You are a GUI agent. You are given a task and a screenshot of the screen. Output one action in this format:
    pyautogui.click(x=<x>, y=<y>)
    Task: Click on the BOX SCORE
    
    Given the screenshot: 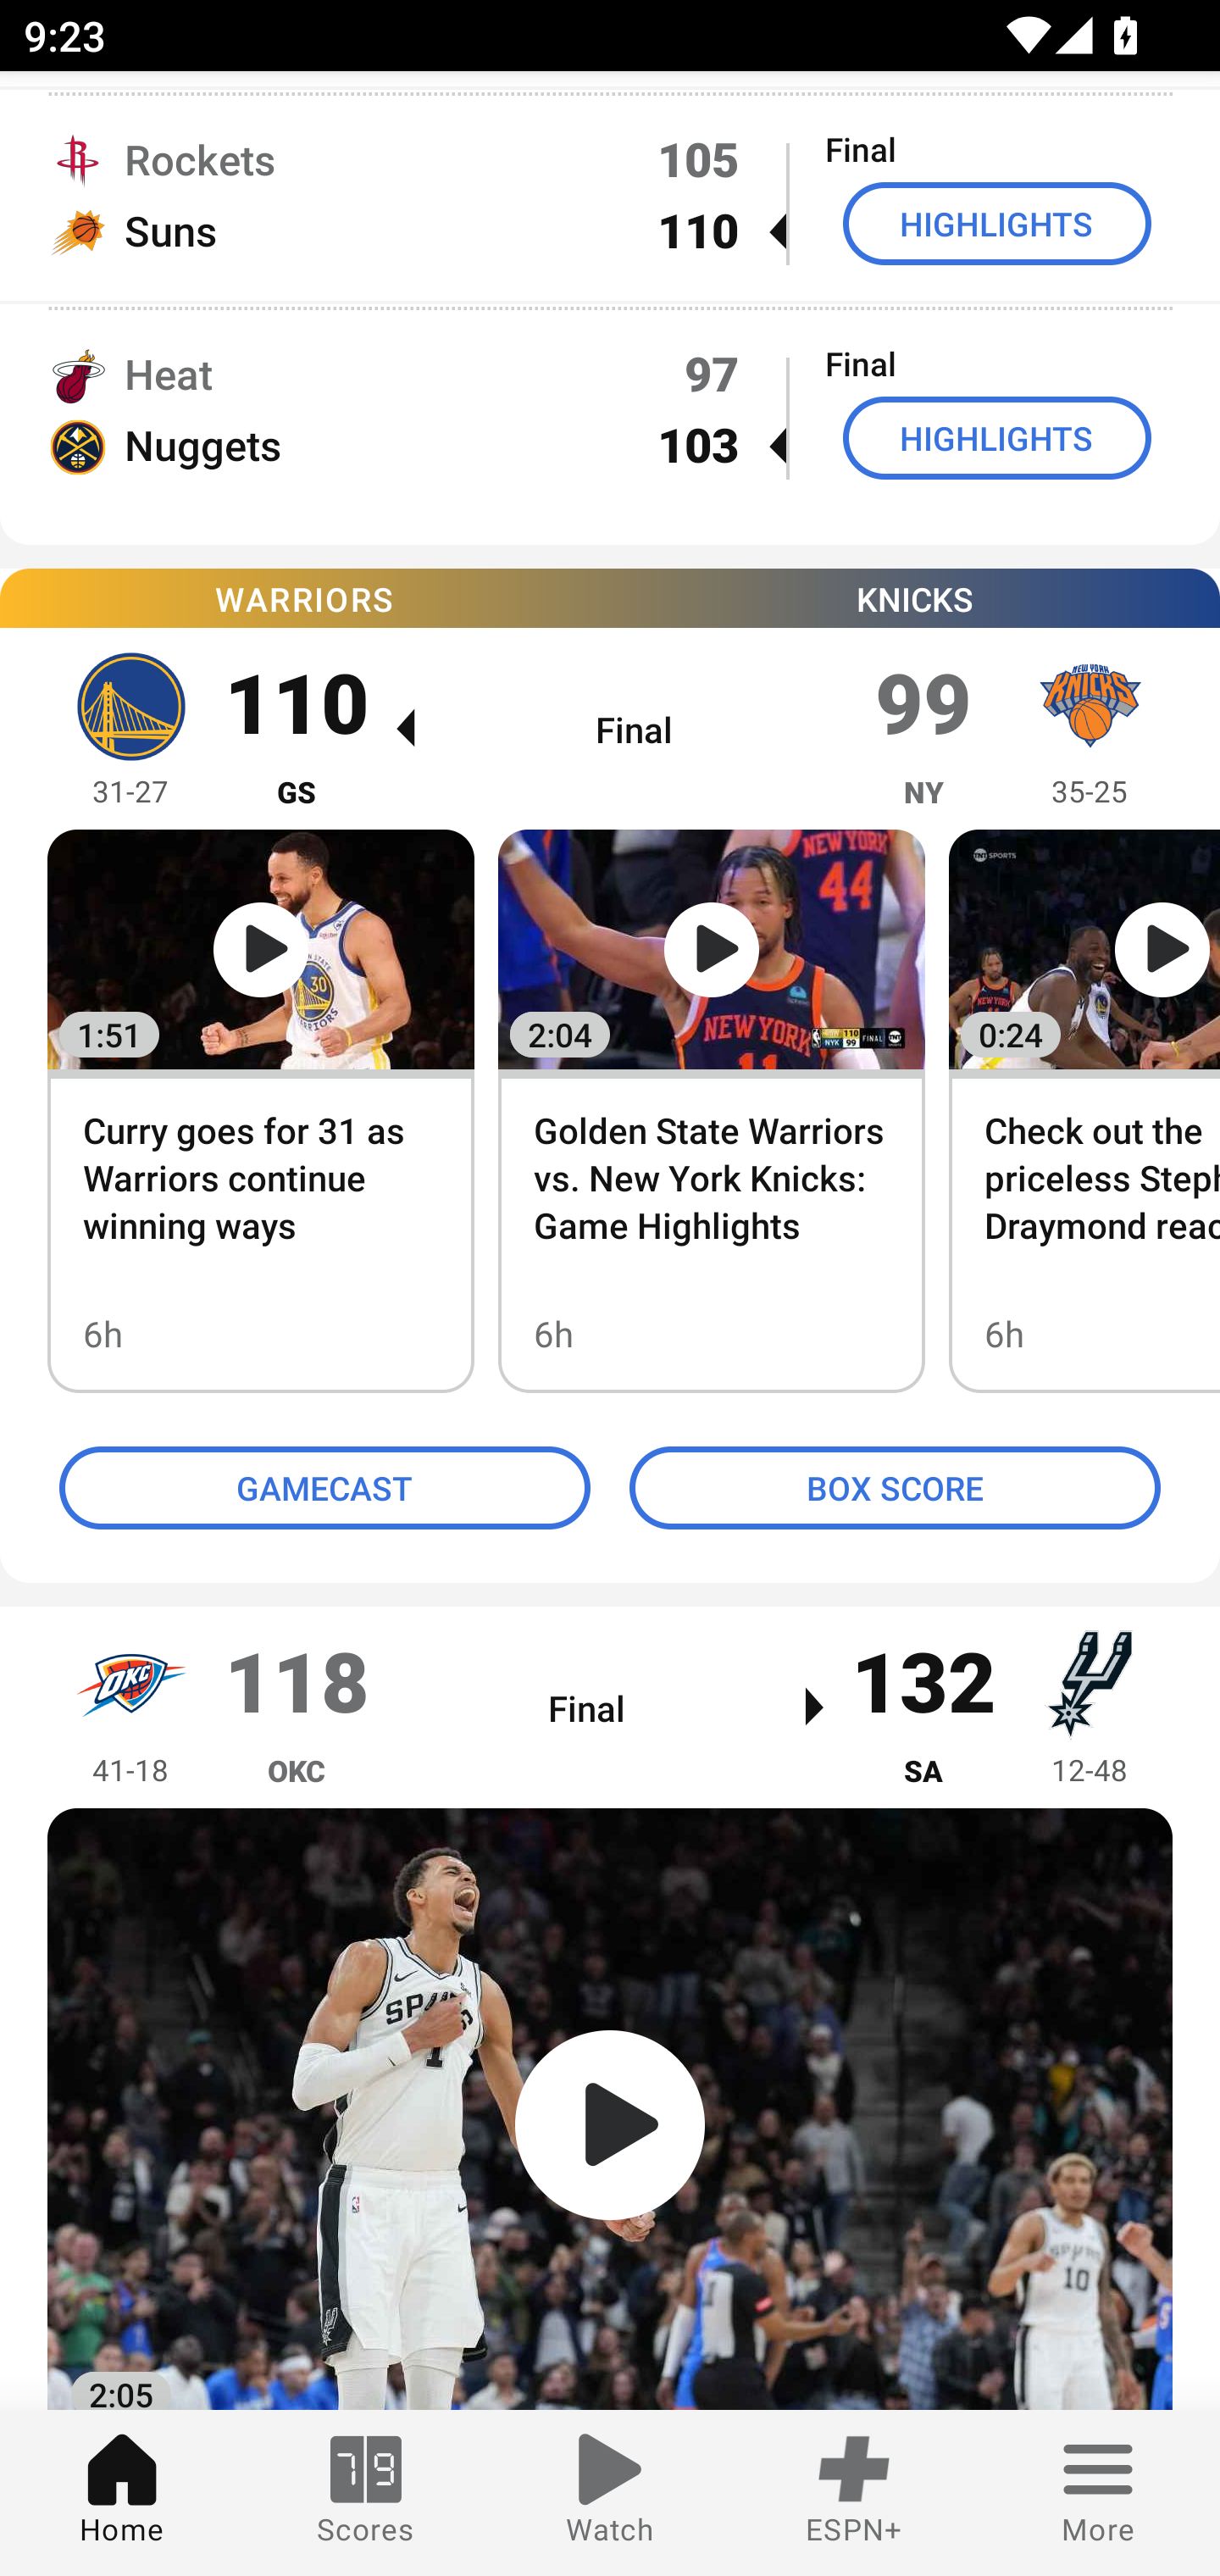 What is the action you would take?
    pyautogui.click(x=895, y=1488)
    